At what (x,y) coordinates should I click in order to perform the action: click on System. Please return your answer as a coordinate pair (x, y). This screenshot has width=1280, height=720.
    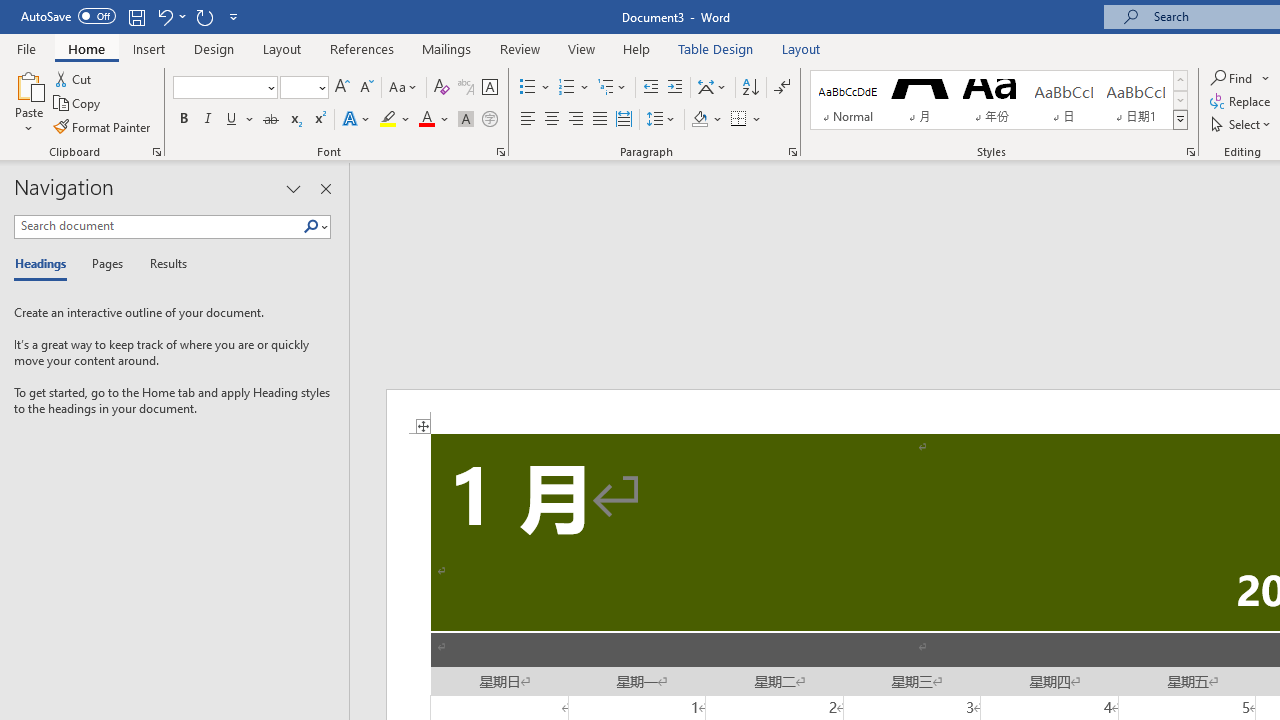
    Looking at the image, I should click on (10, 11).